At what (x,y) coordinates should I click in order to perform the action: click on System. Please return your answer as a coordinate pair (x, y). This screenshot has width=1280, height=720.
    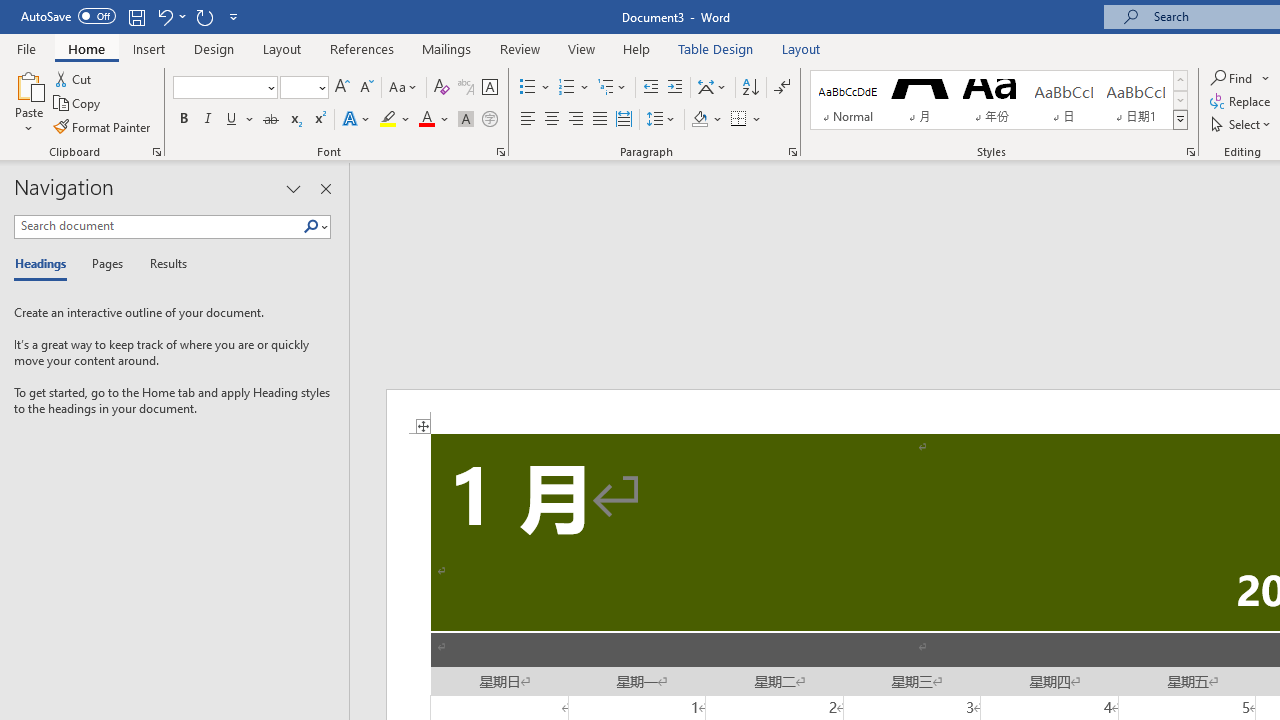
    Looking at the image, I should click on (10, 11).